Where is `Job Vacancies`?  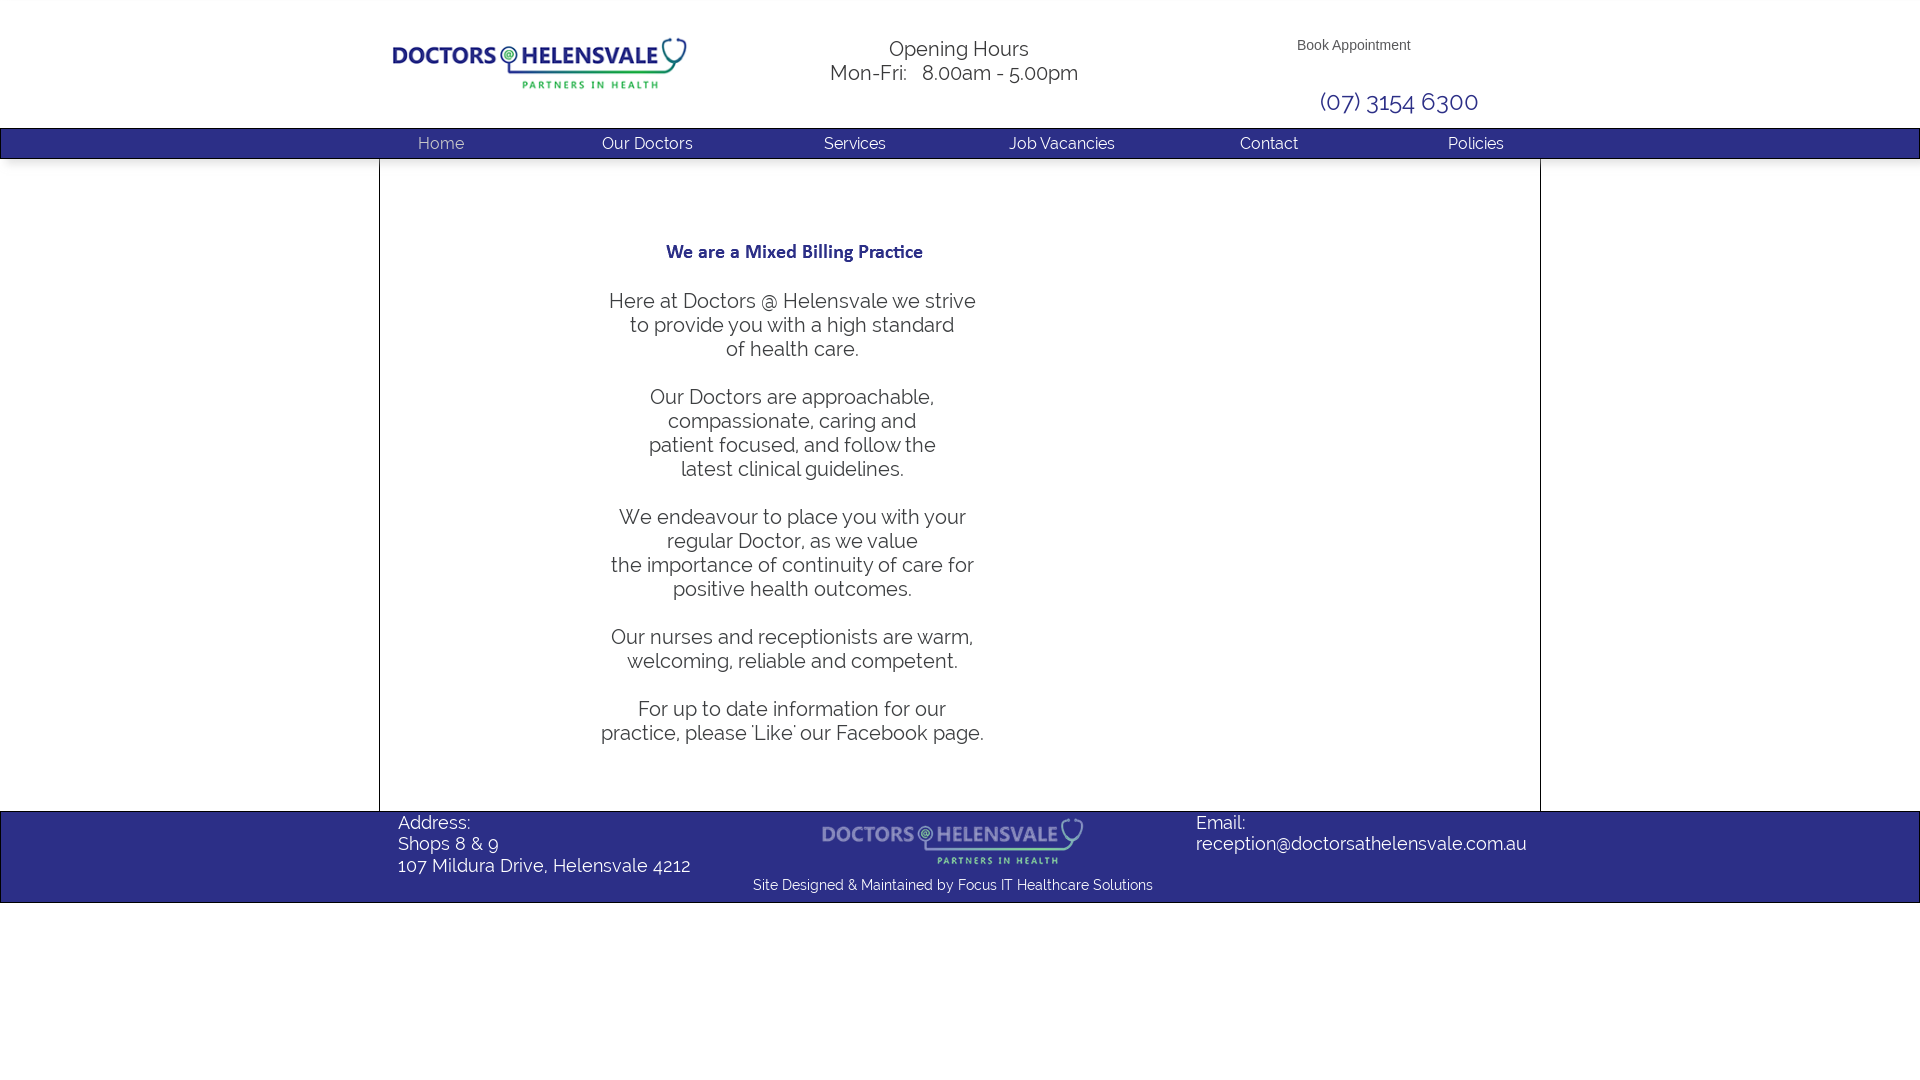
Job Vacancies is located at coordinates (1062, 144).